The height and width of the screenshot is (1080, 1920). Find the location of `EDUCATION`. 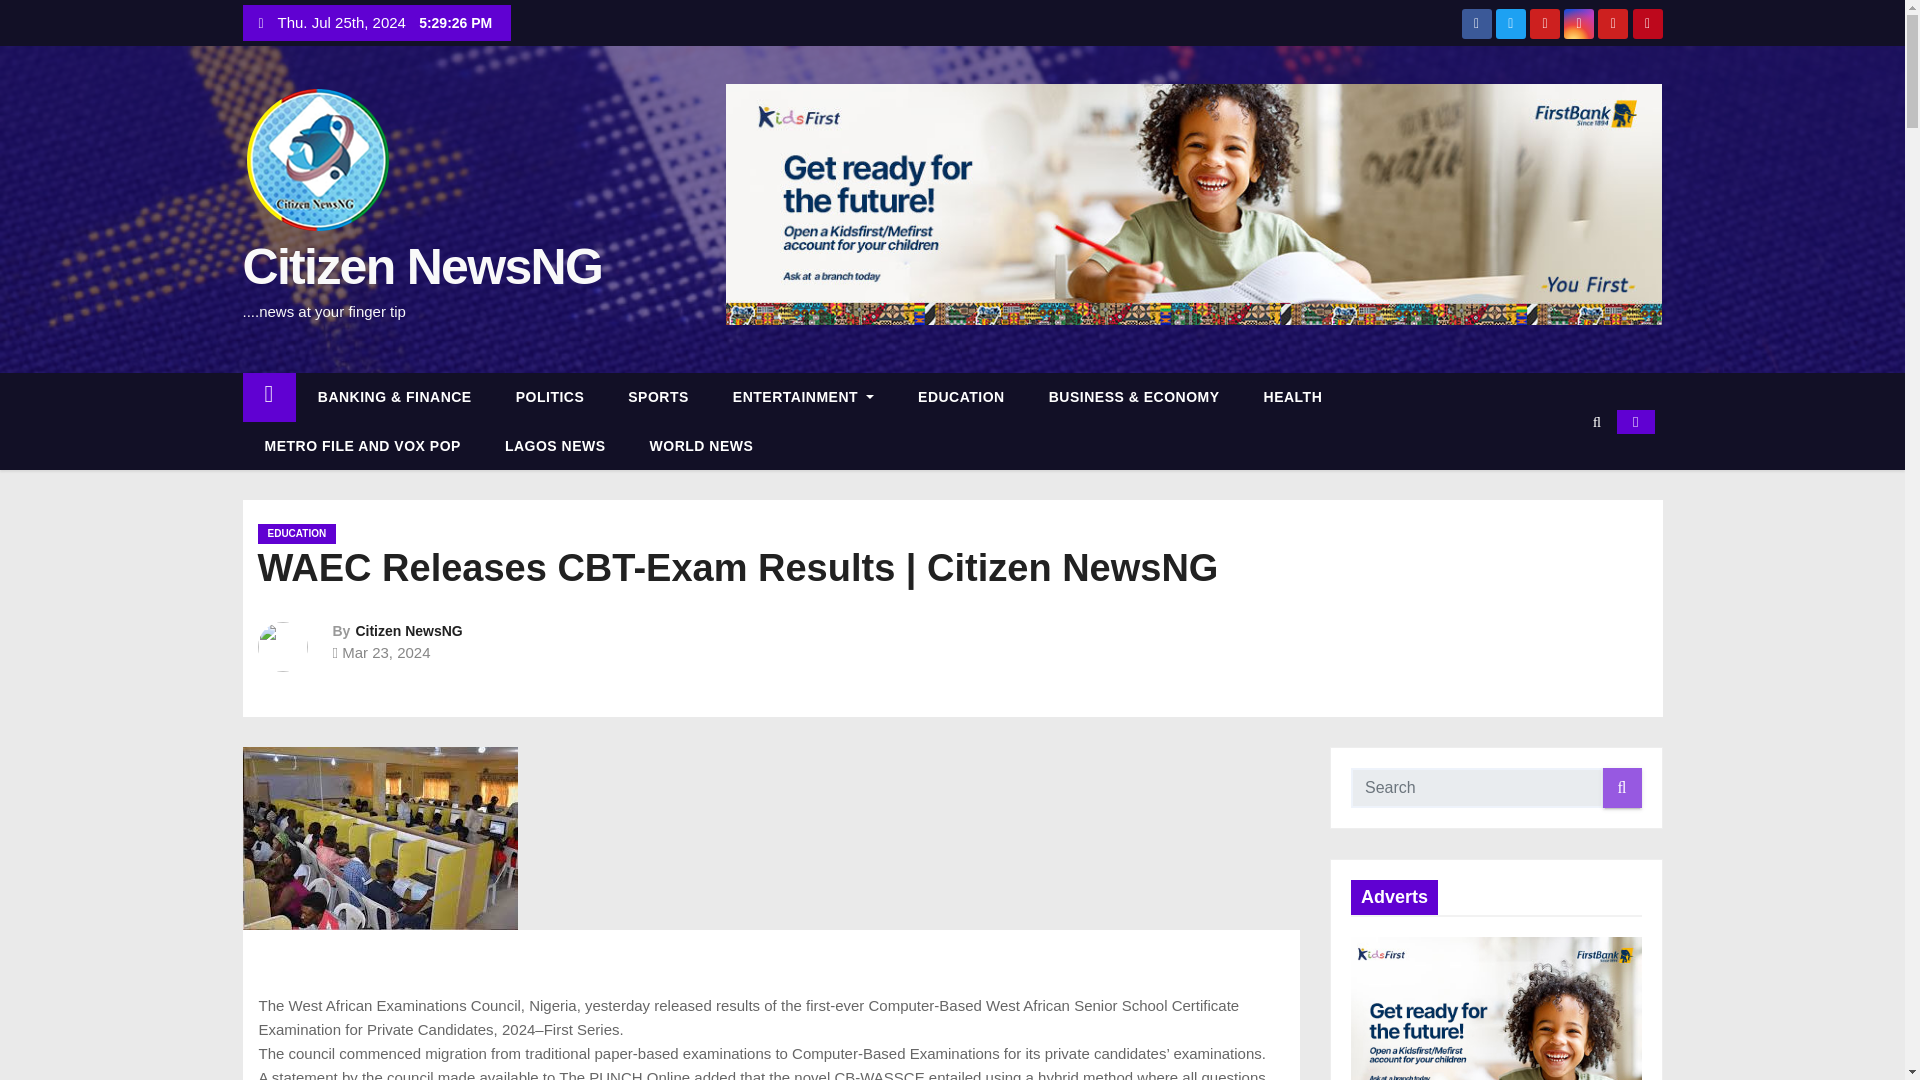

EDUCATION is located at coordinates (297, 534).